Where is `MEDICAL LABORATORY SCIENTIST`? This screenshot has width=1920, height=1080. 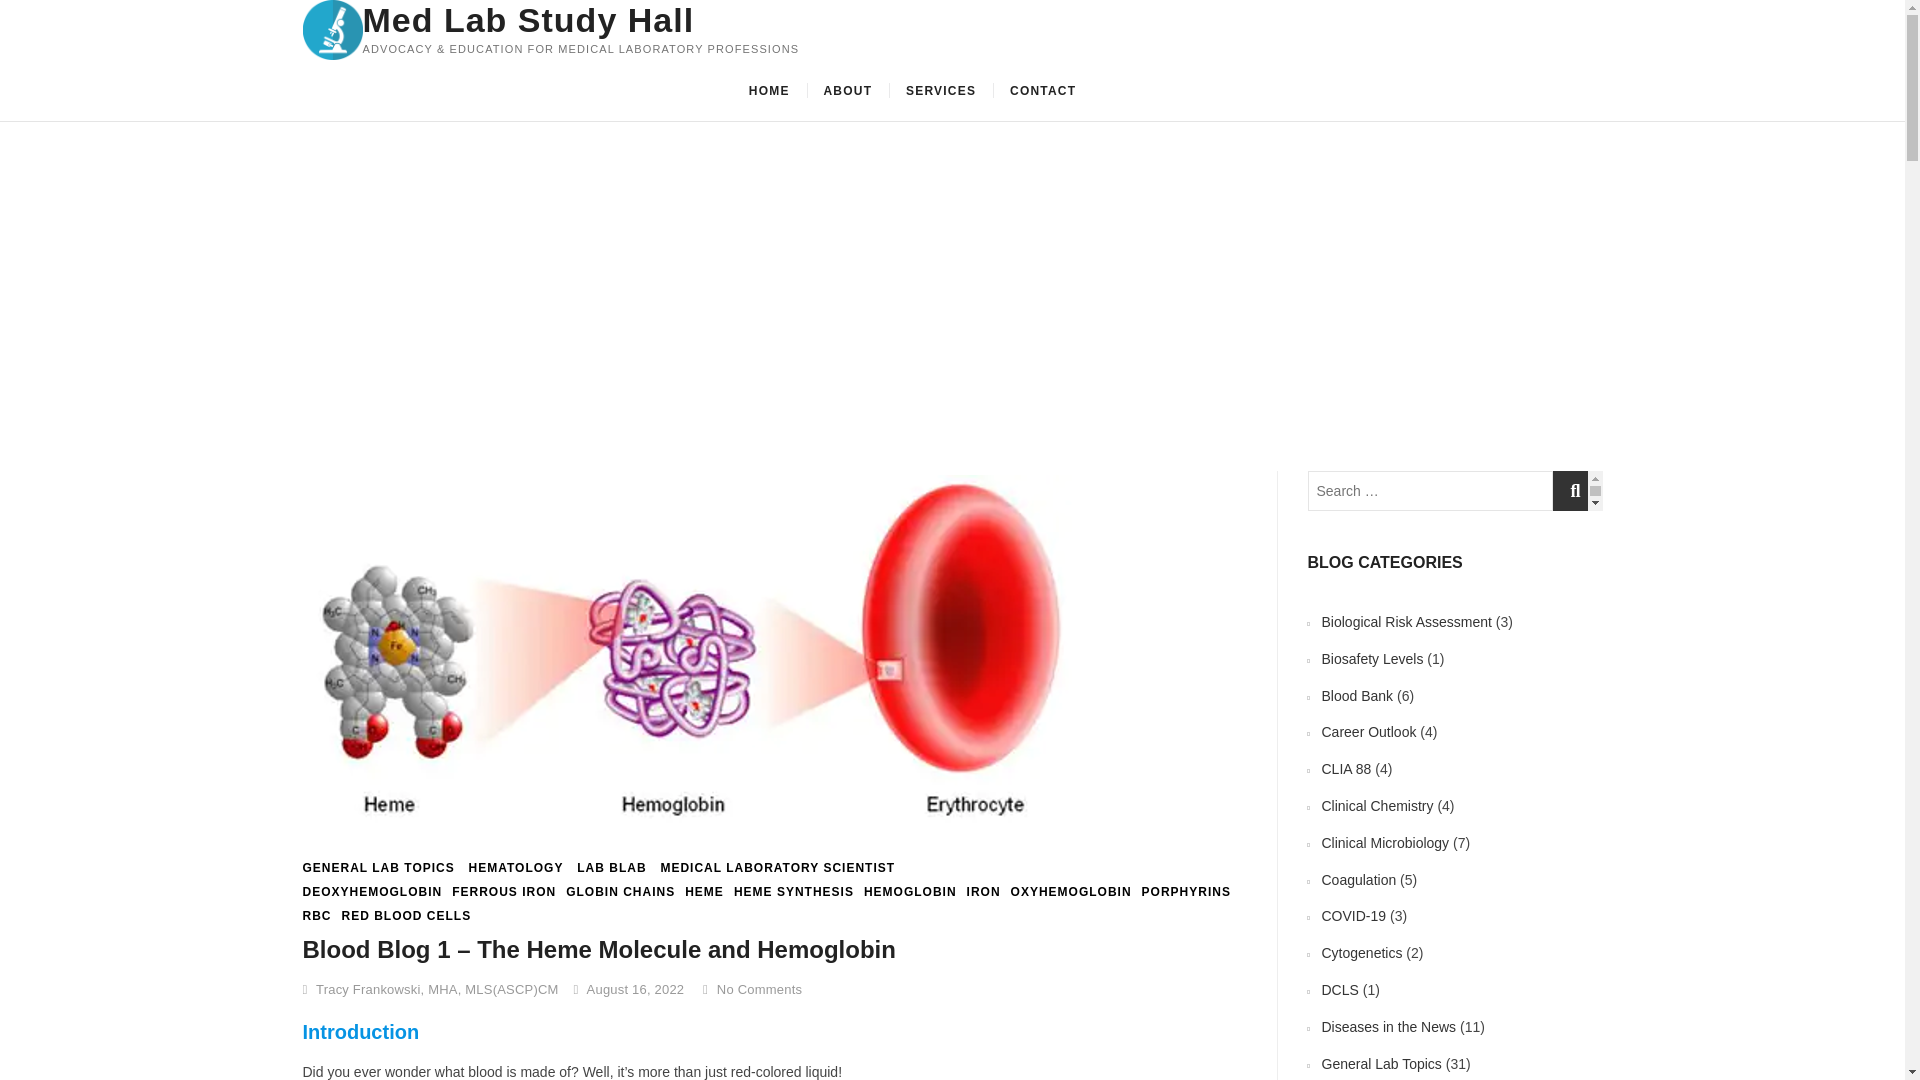
MEDICAL LABORATORY SCIENTIST is located at coordinates (777, 868).